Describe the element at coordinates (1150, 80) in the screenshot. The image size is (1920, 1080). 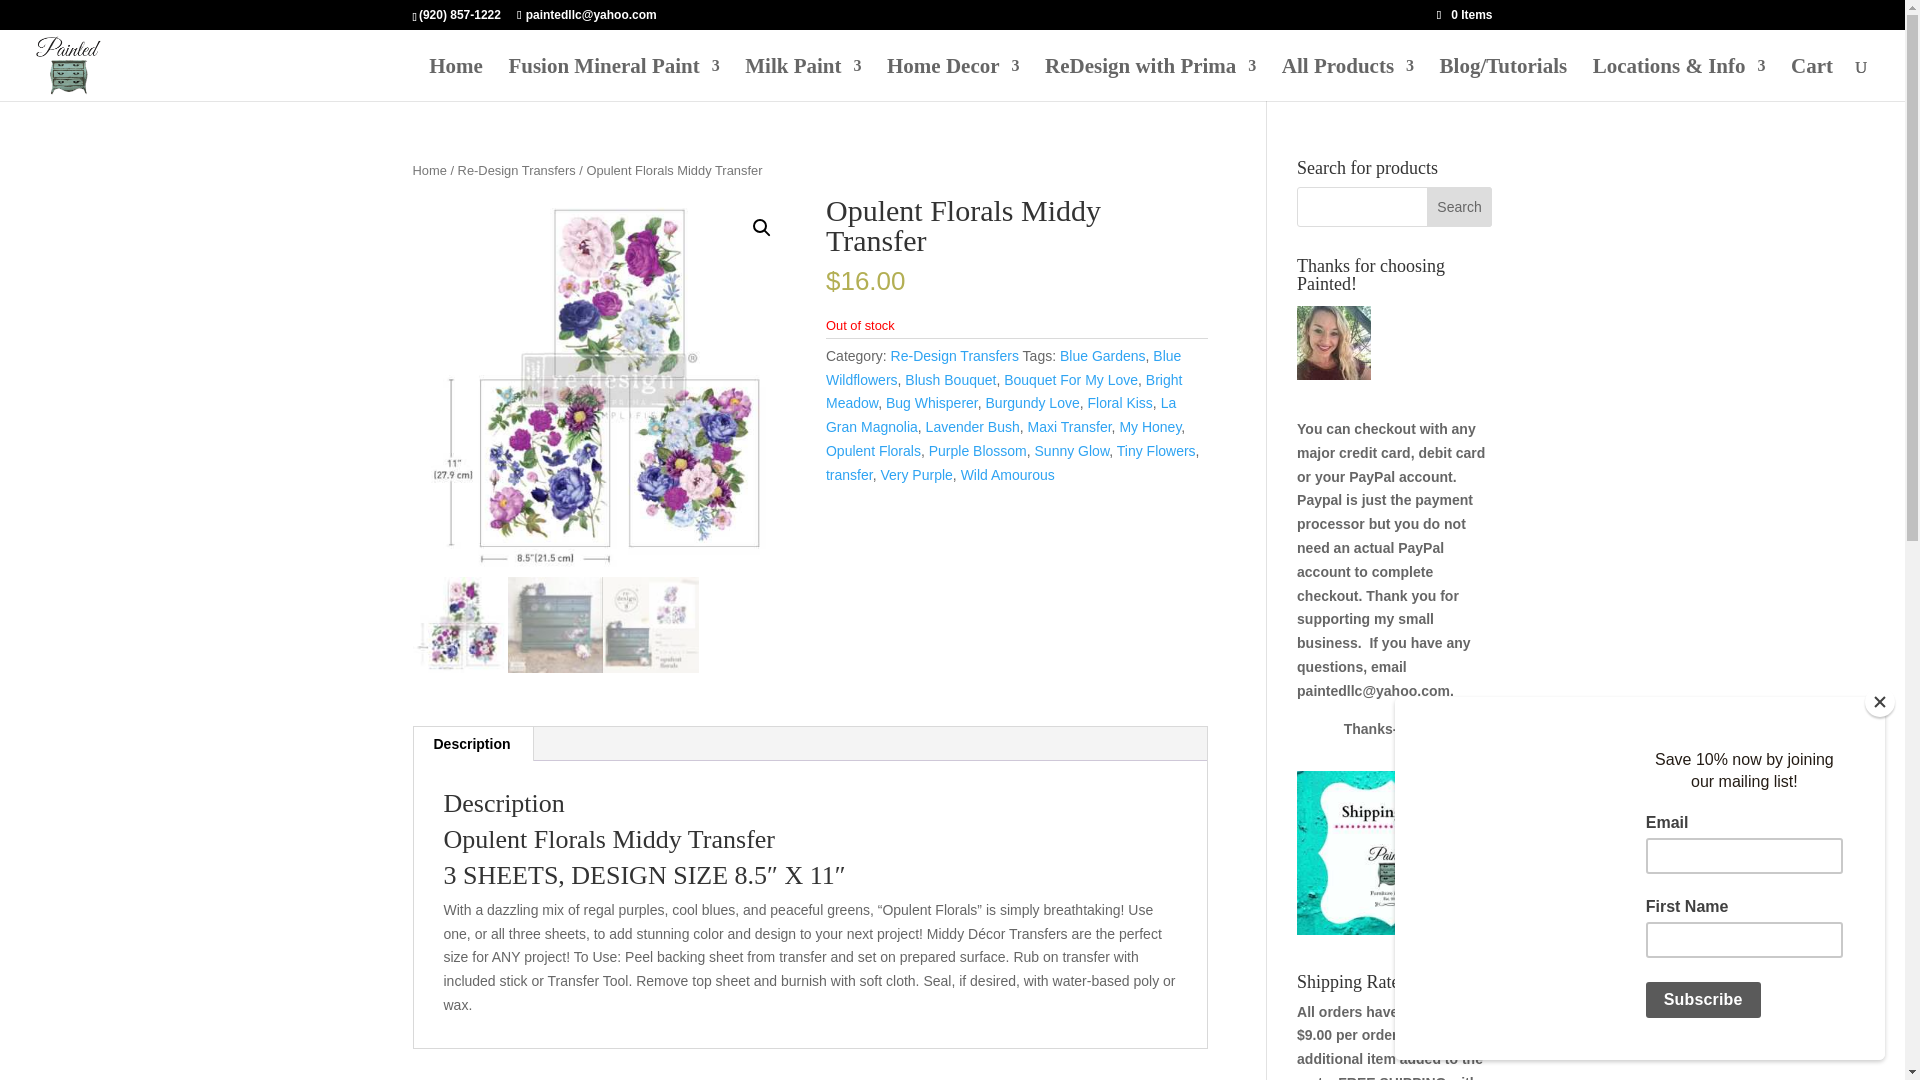
I see `ReDesign with Prima` at that location.